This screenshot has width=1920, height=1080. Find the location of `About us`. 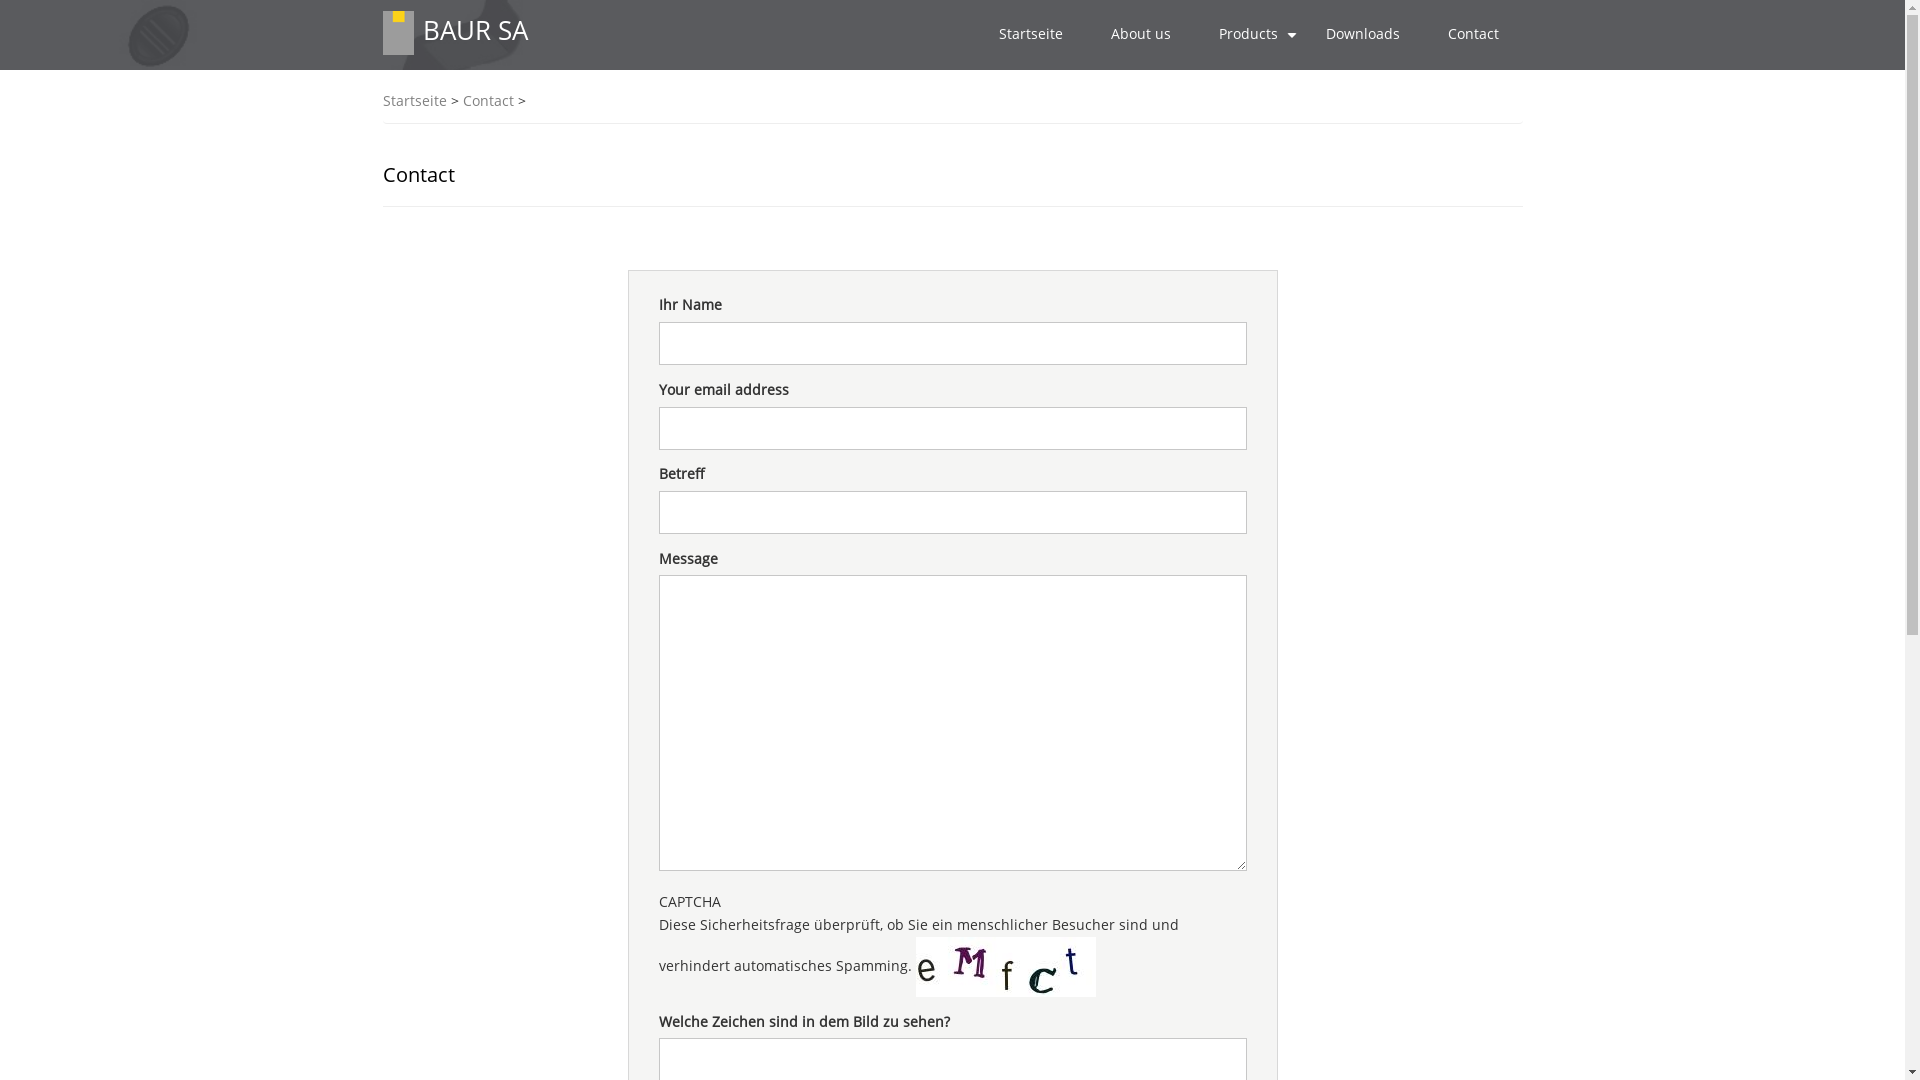

About us is located at coordinates (1140, 34).